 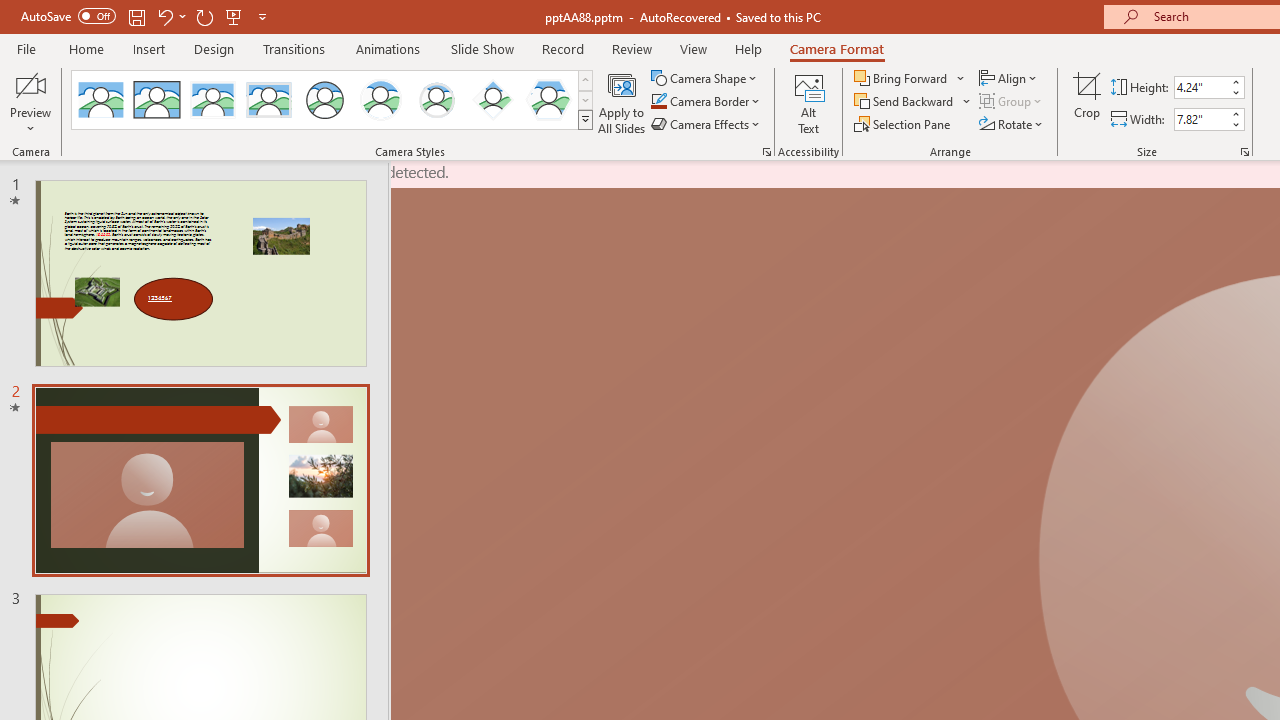 What do you see at coordinates (1012, 102) in the screenshot?
I see `Group` at bounding box center [1012, 102].